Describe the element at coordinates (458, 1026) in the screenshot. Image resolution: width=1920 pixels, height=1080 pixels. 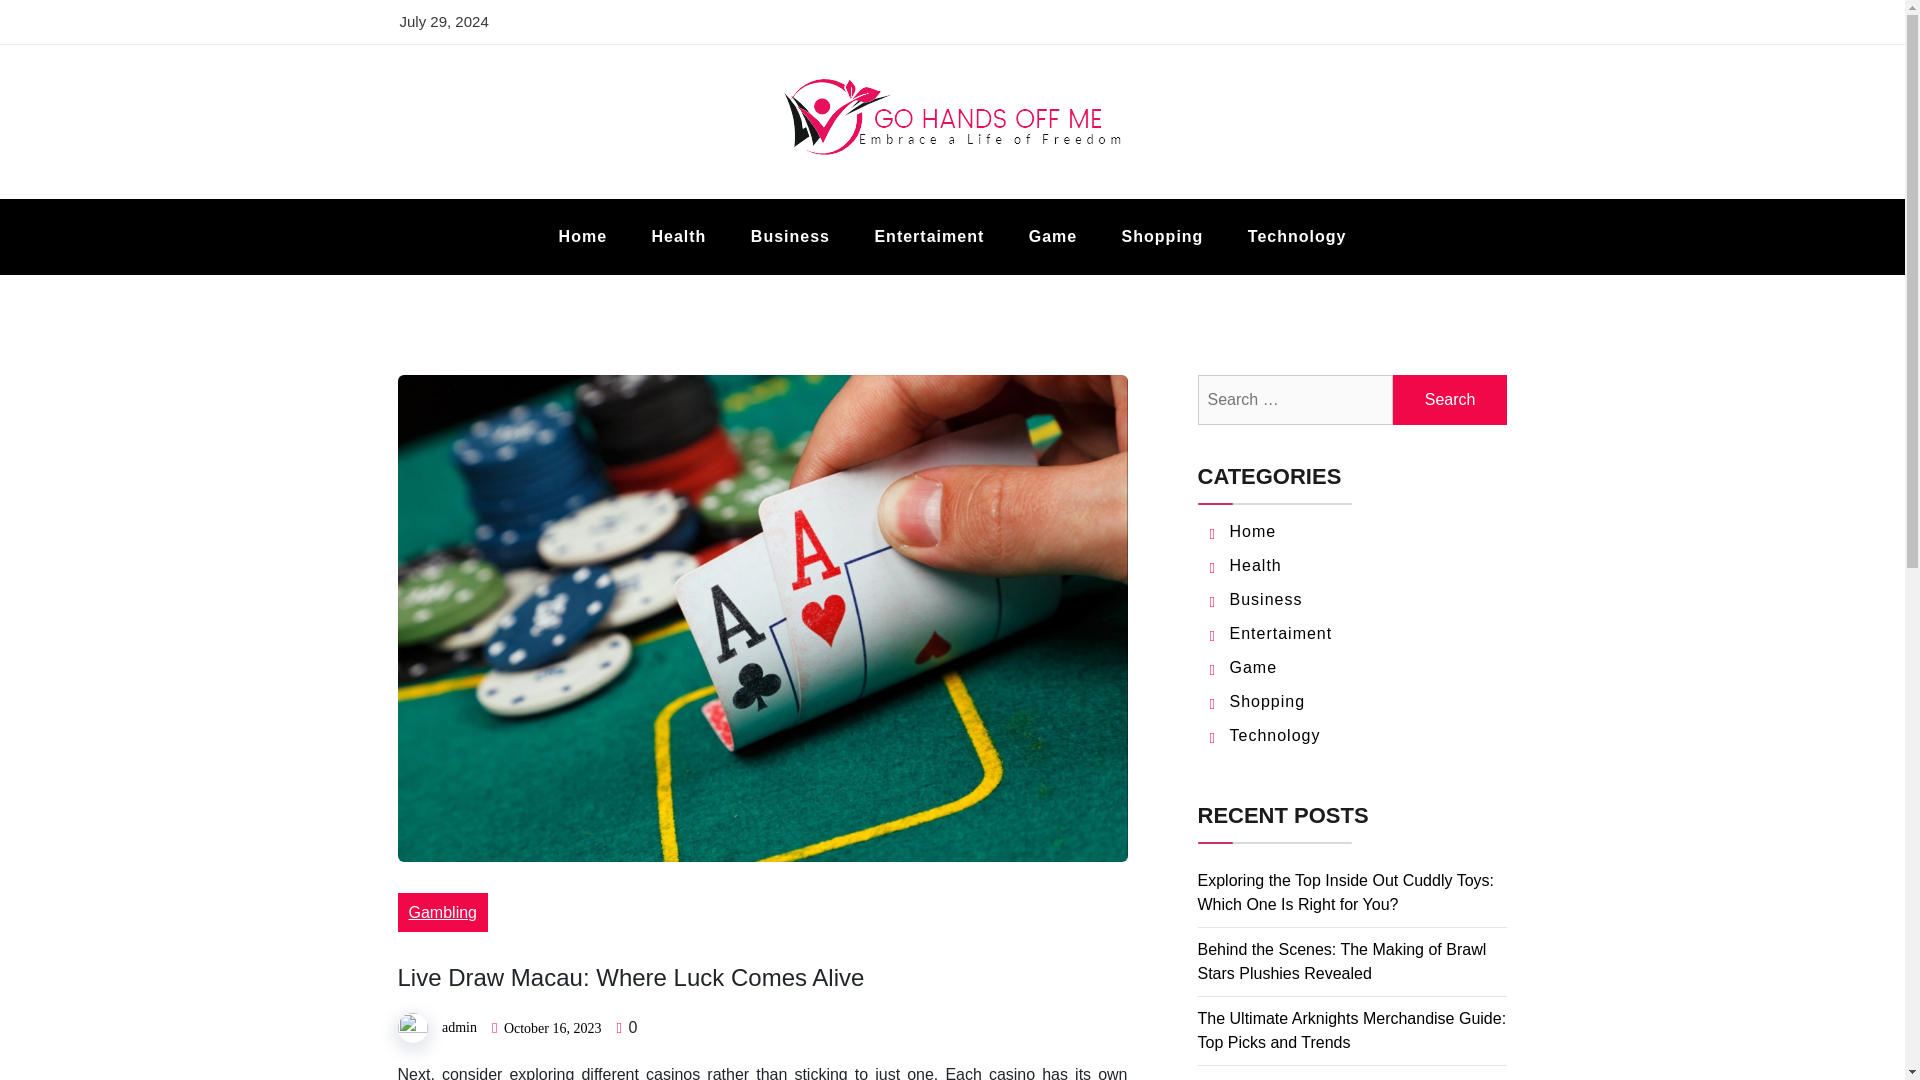
I see `admin` at that location.